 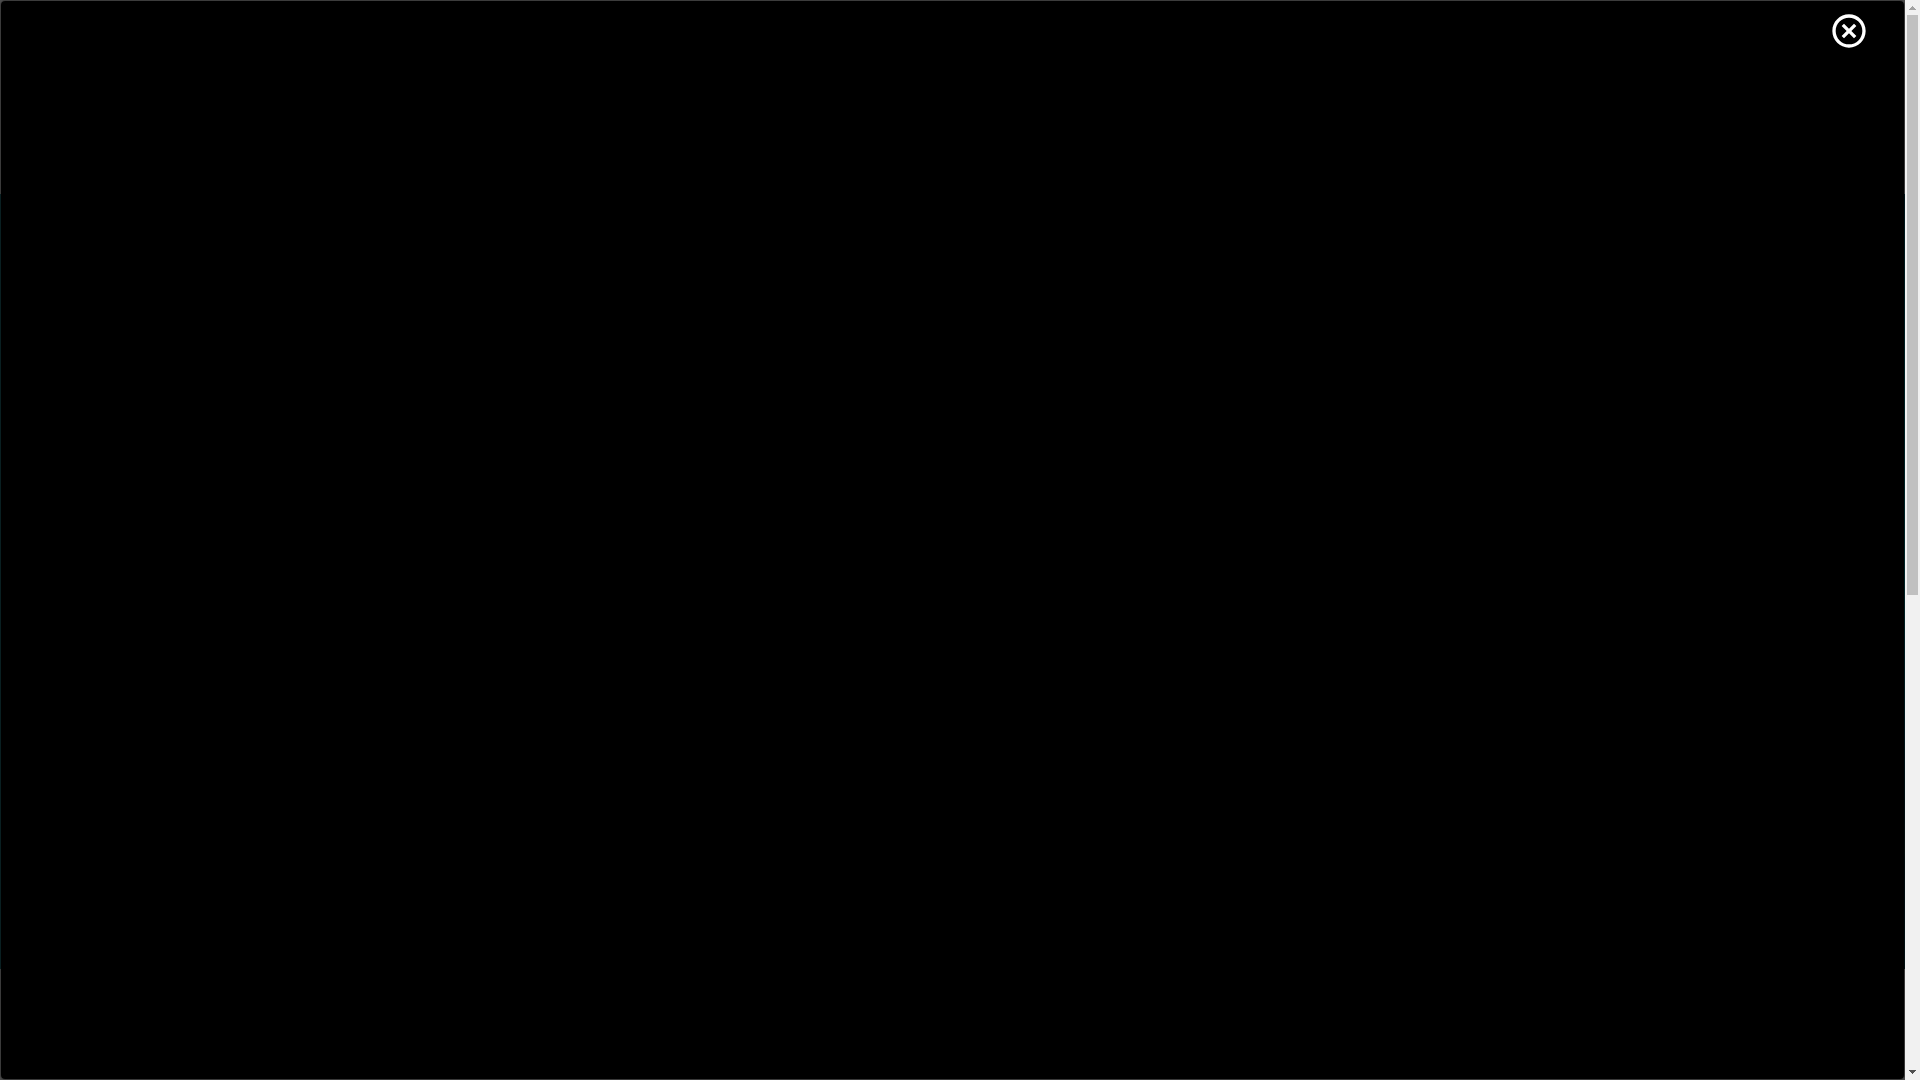 What do you see at coordinates (1500, 165) in the screenshot?
I see `CONTACT` at bounding box center [1500, 165].